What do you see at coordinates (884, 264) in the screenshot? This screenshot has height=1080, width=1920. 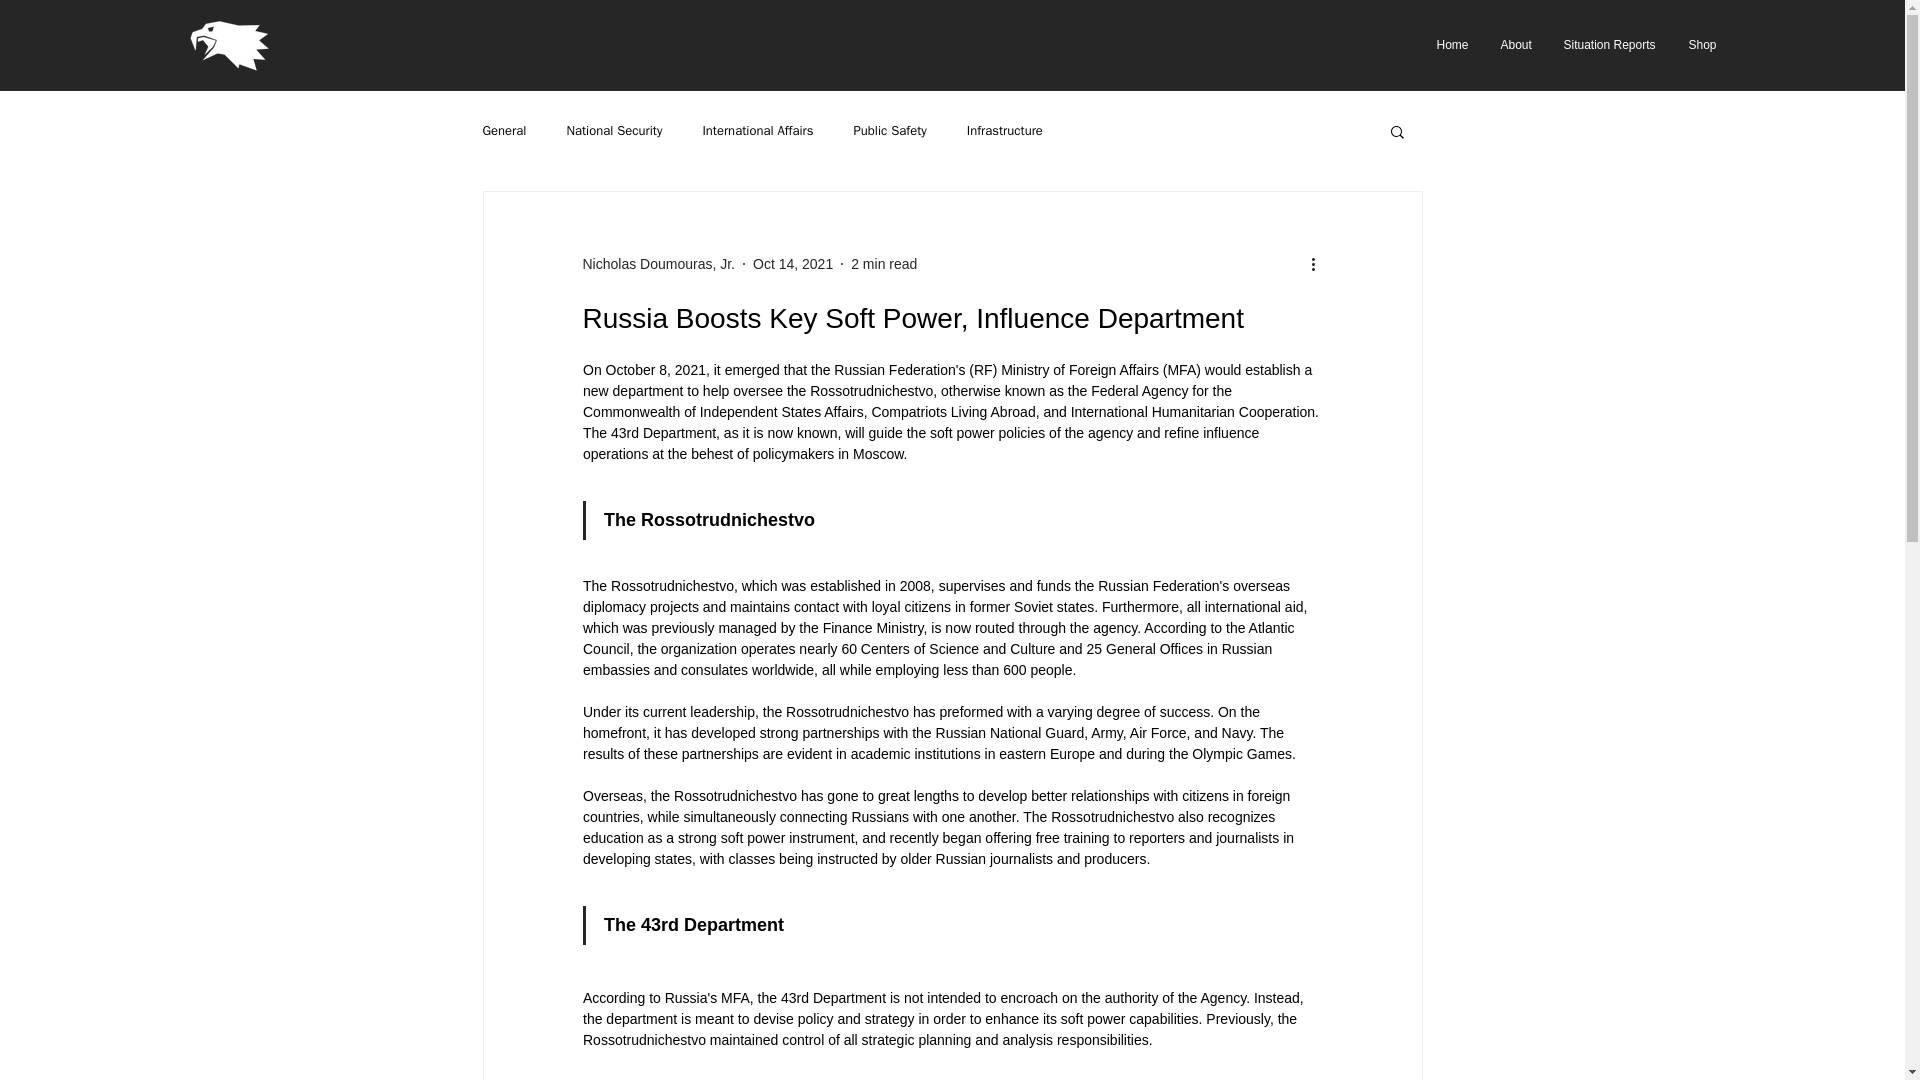 I see `2 min read` at bounding box center [884, 264].